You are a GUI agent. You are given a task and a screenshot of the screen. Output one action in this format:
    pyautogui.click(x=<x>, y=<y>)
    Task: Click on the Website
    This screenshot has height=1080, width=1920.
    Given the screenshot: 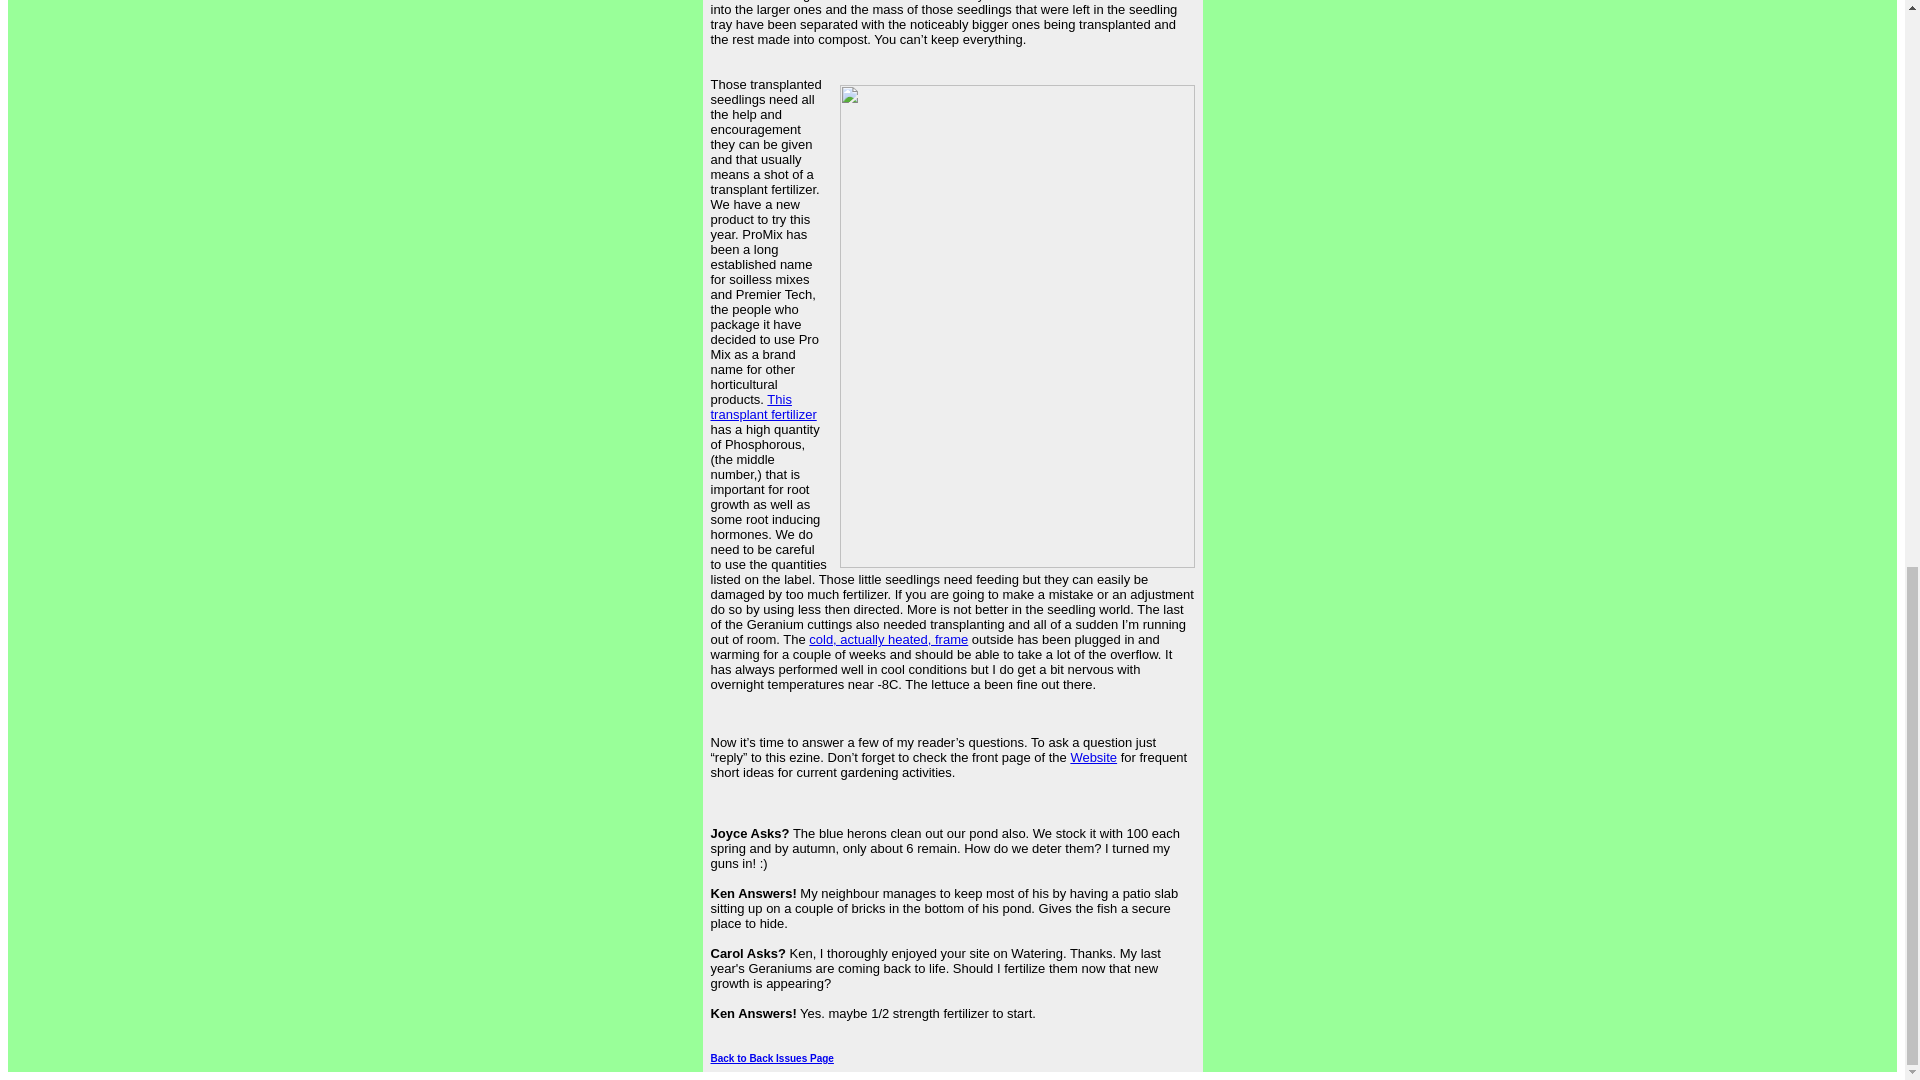 What is the action you would take?
    pyautogui.click(x=1093, y=756)
    